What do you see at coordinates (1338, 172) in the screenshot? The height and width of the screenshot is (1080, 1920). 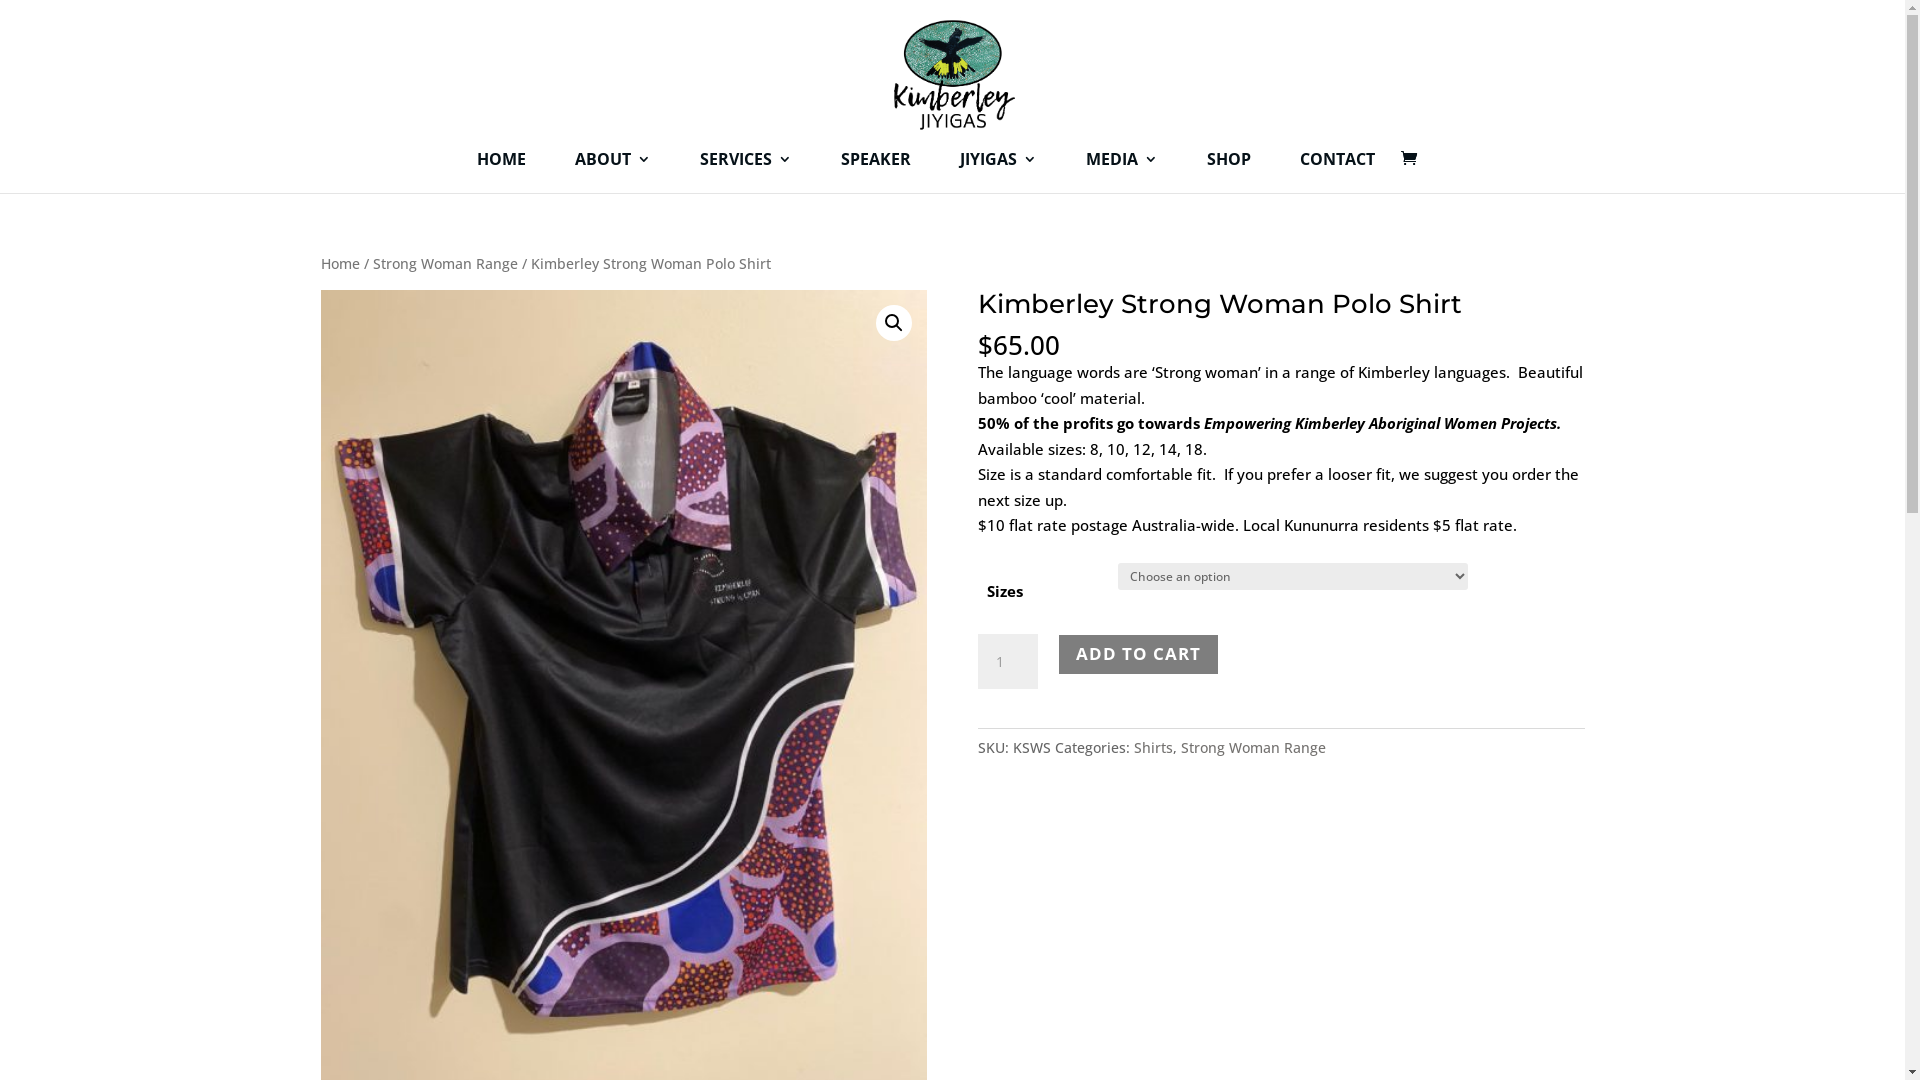 I see `CONTACT` at bounding box center [1338, 172].